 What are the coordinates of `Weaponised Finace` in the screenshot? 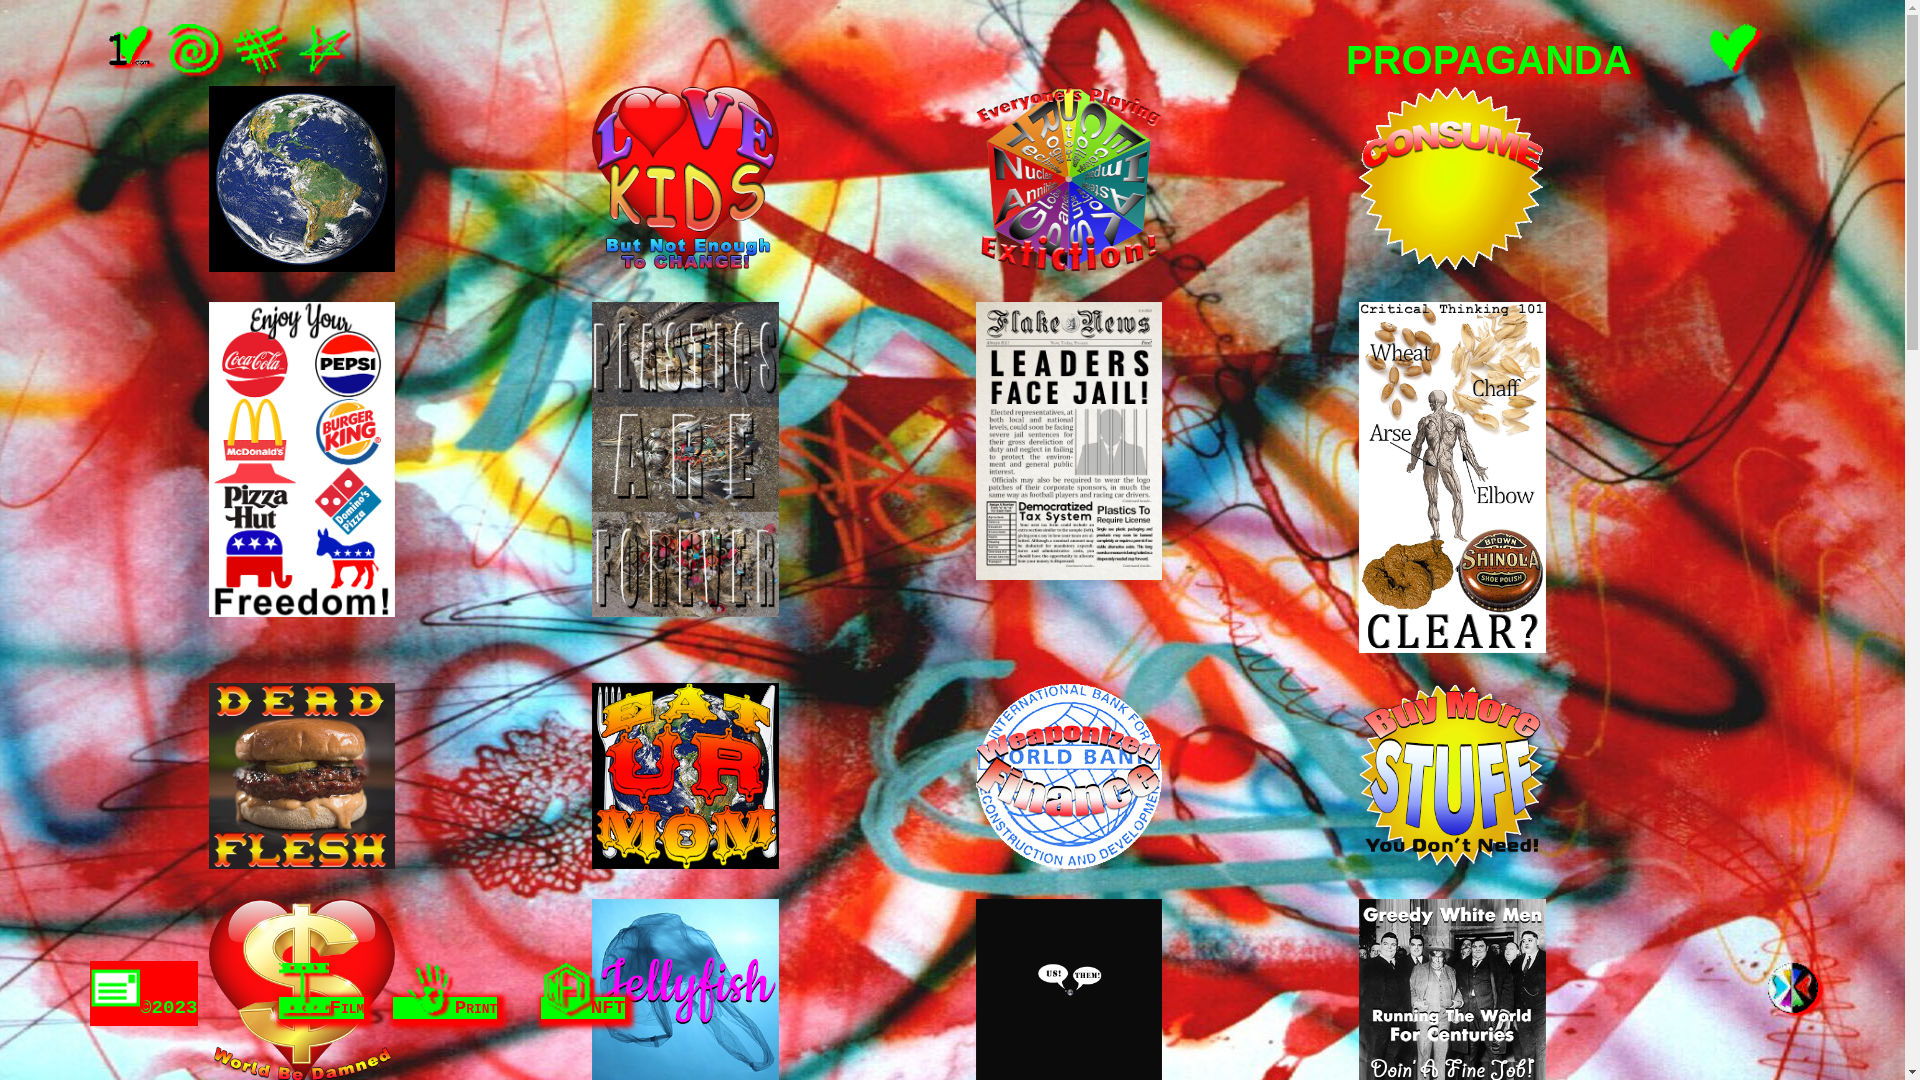 It's located at (1070, 776).